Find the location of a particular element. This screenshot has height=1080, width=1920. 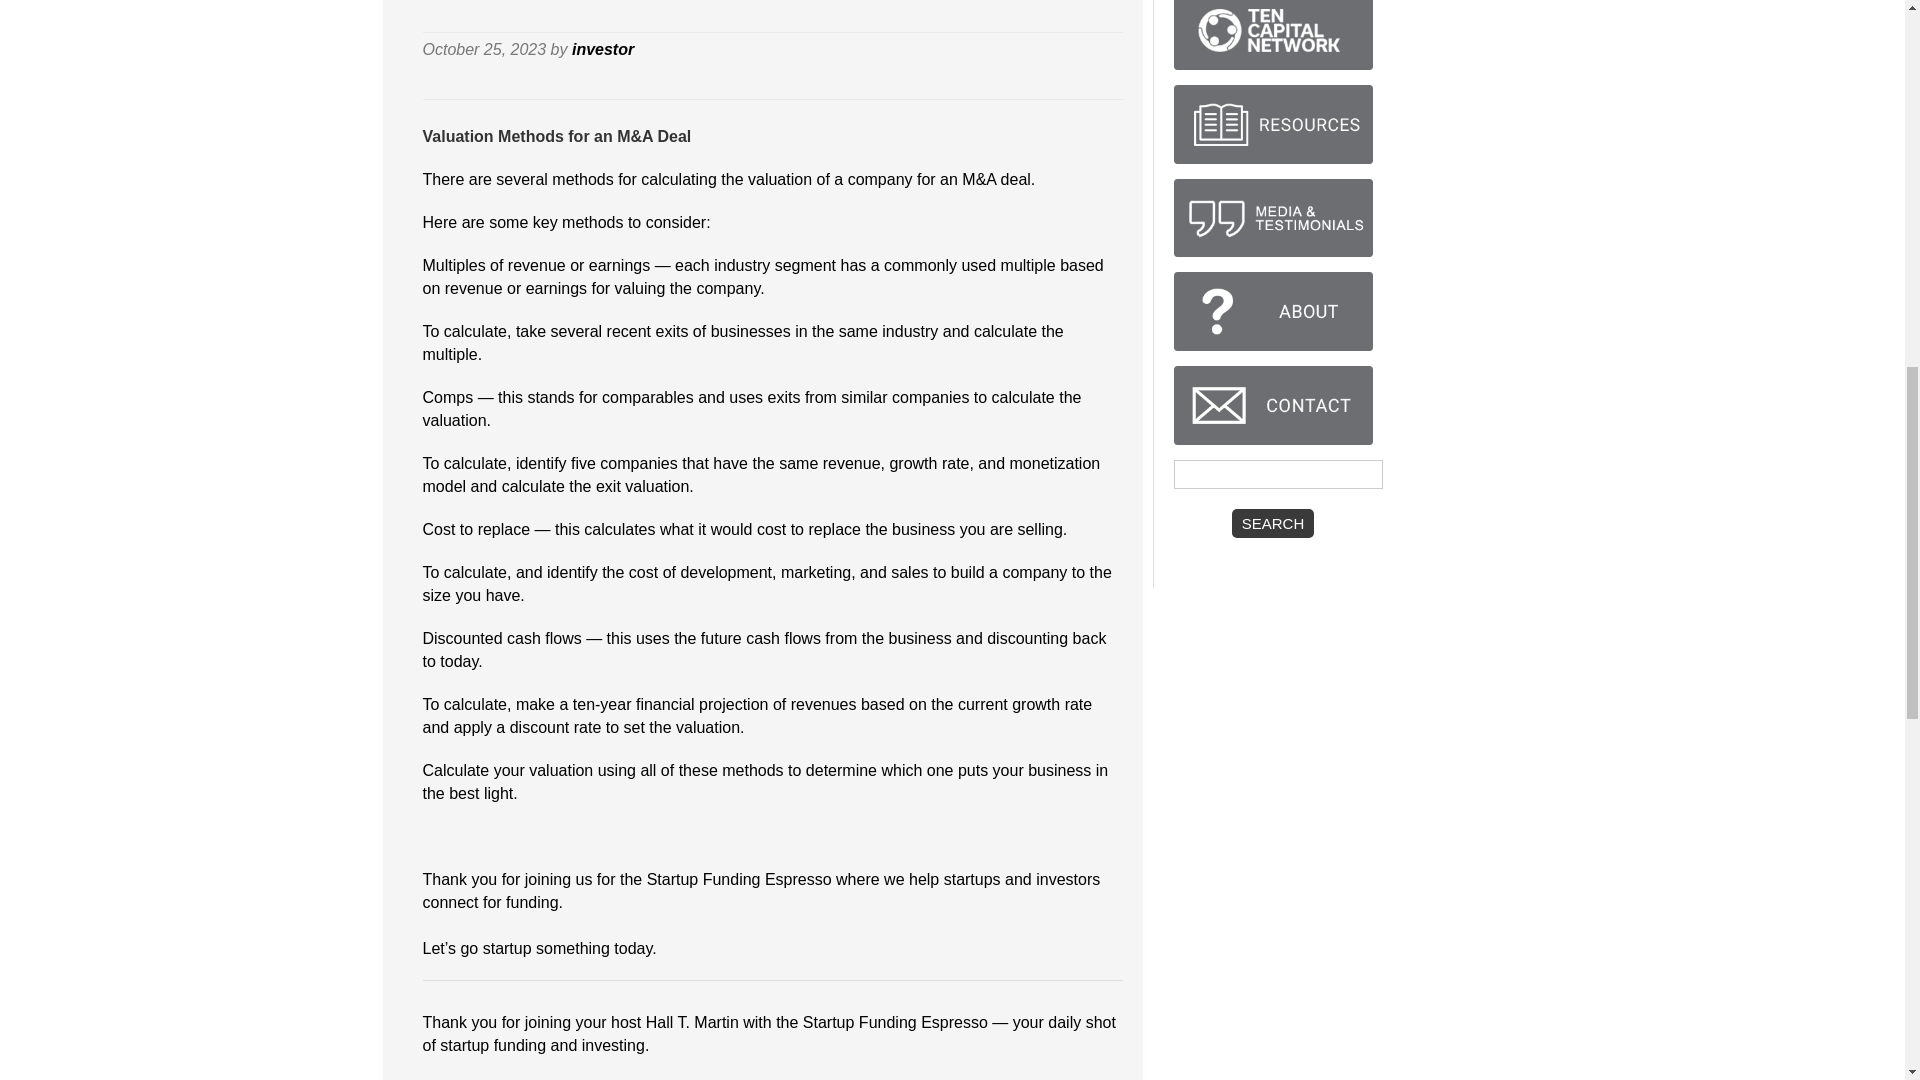

Search is located at coordinates (1274, 522).